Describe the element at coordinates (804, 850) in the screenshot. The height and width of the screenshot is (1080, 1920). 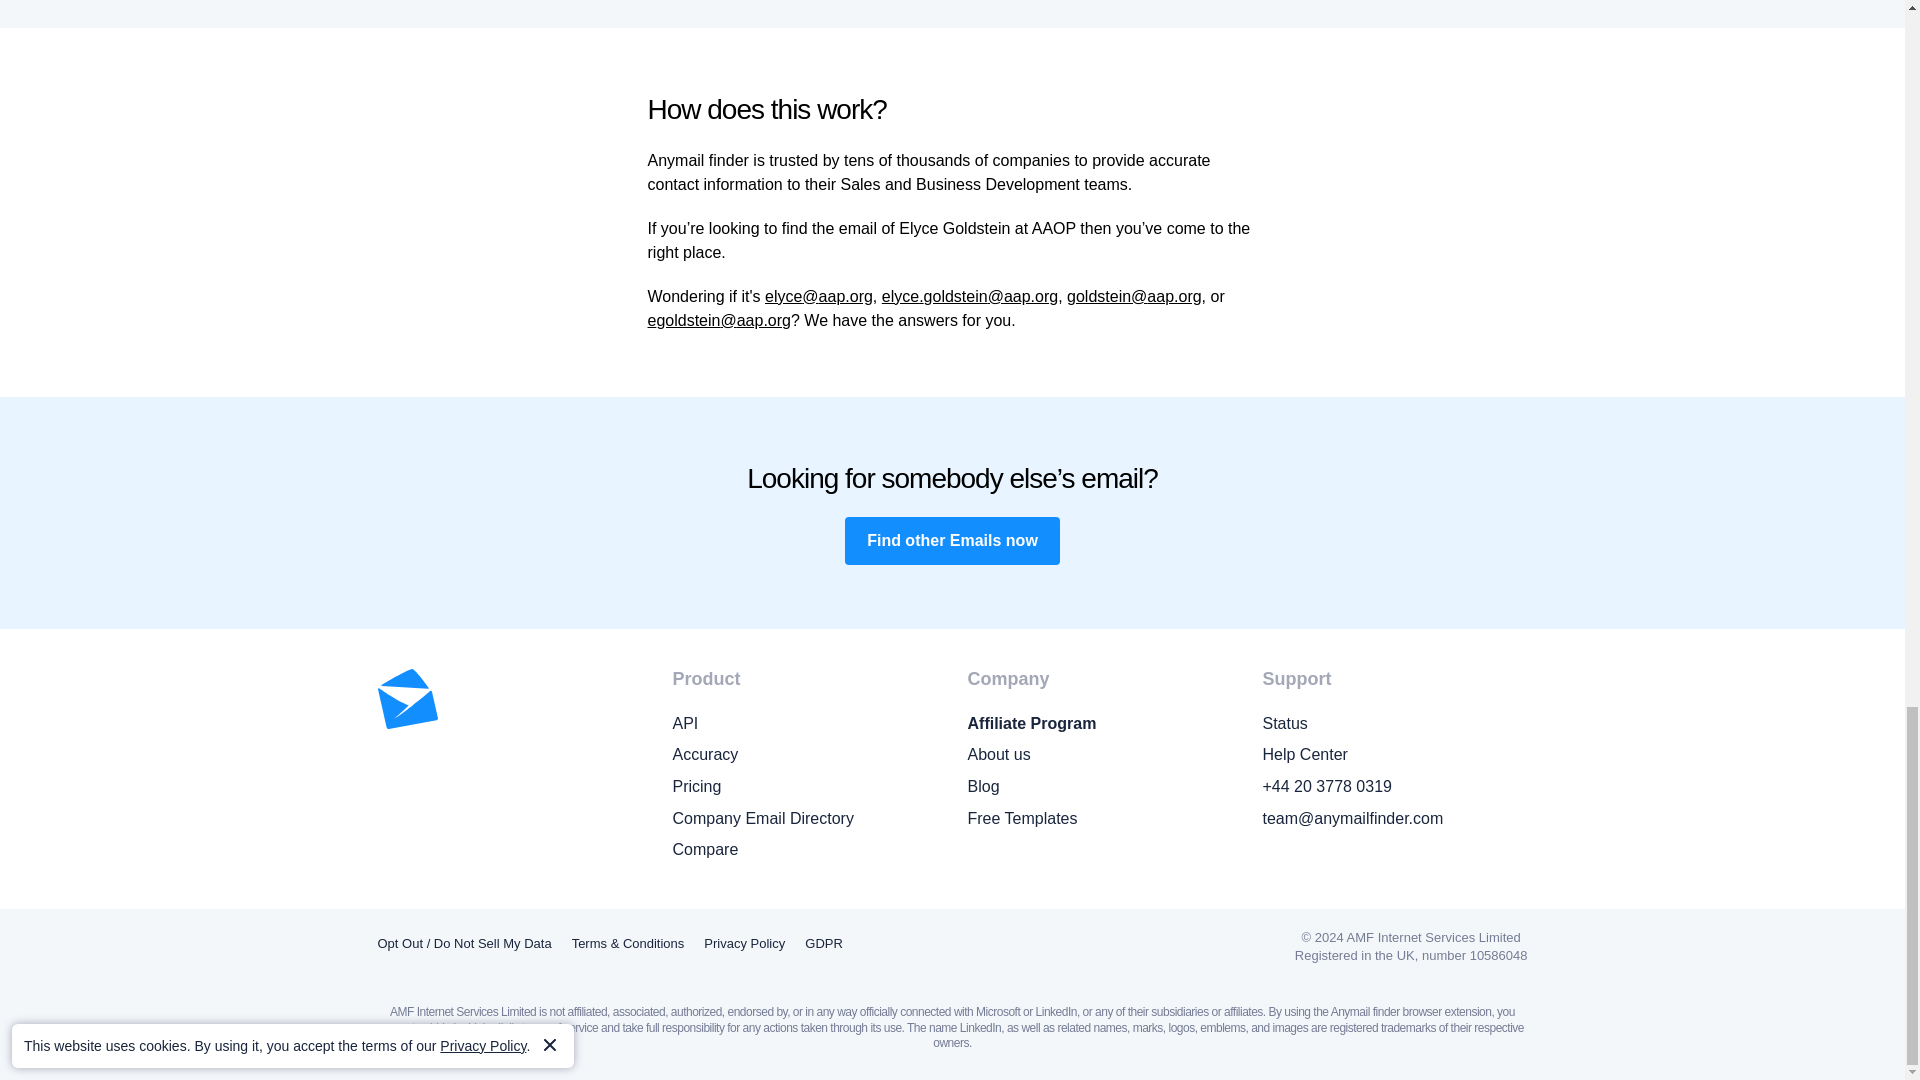
I see `Compare` at that location.